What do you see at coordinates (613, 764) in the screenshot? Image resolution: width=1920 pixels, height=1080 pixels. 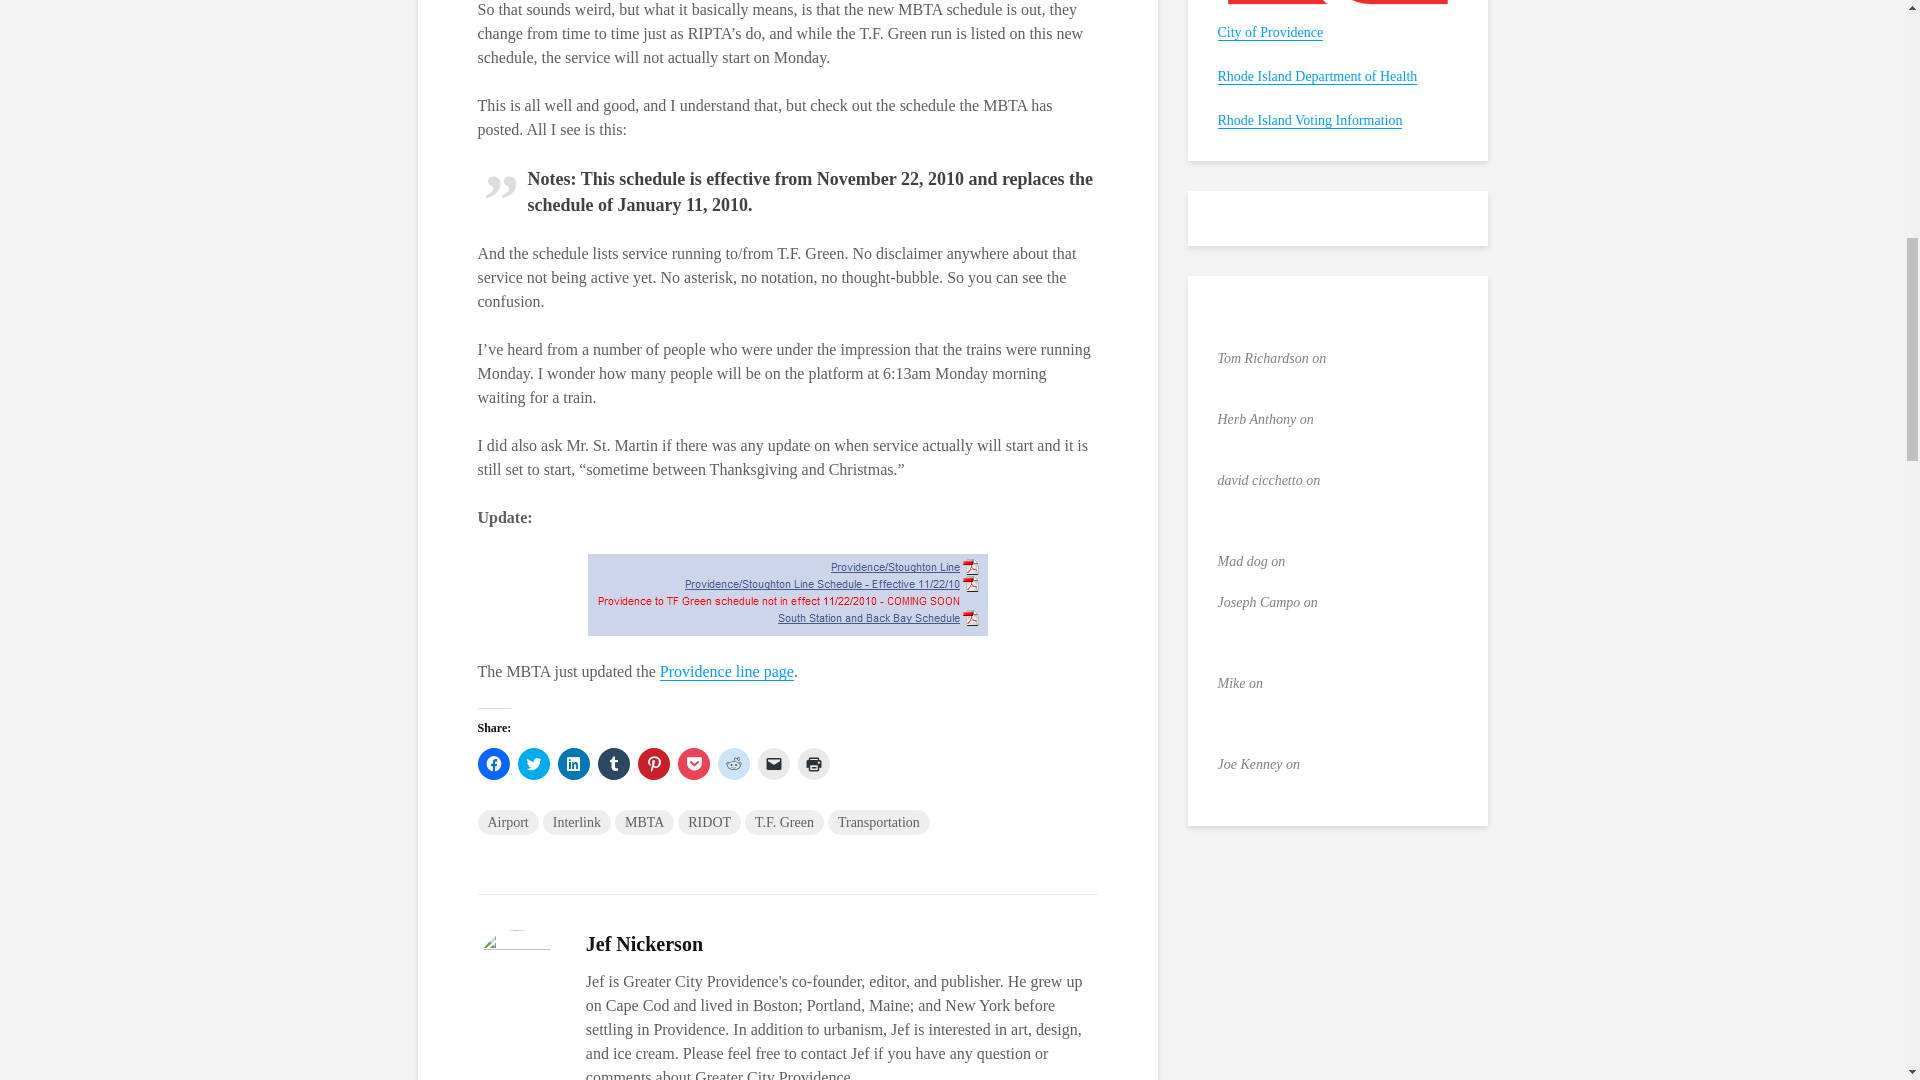 I see `Click to share on Tumblr` at bounding box center [613, 764].